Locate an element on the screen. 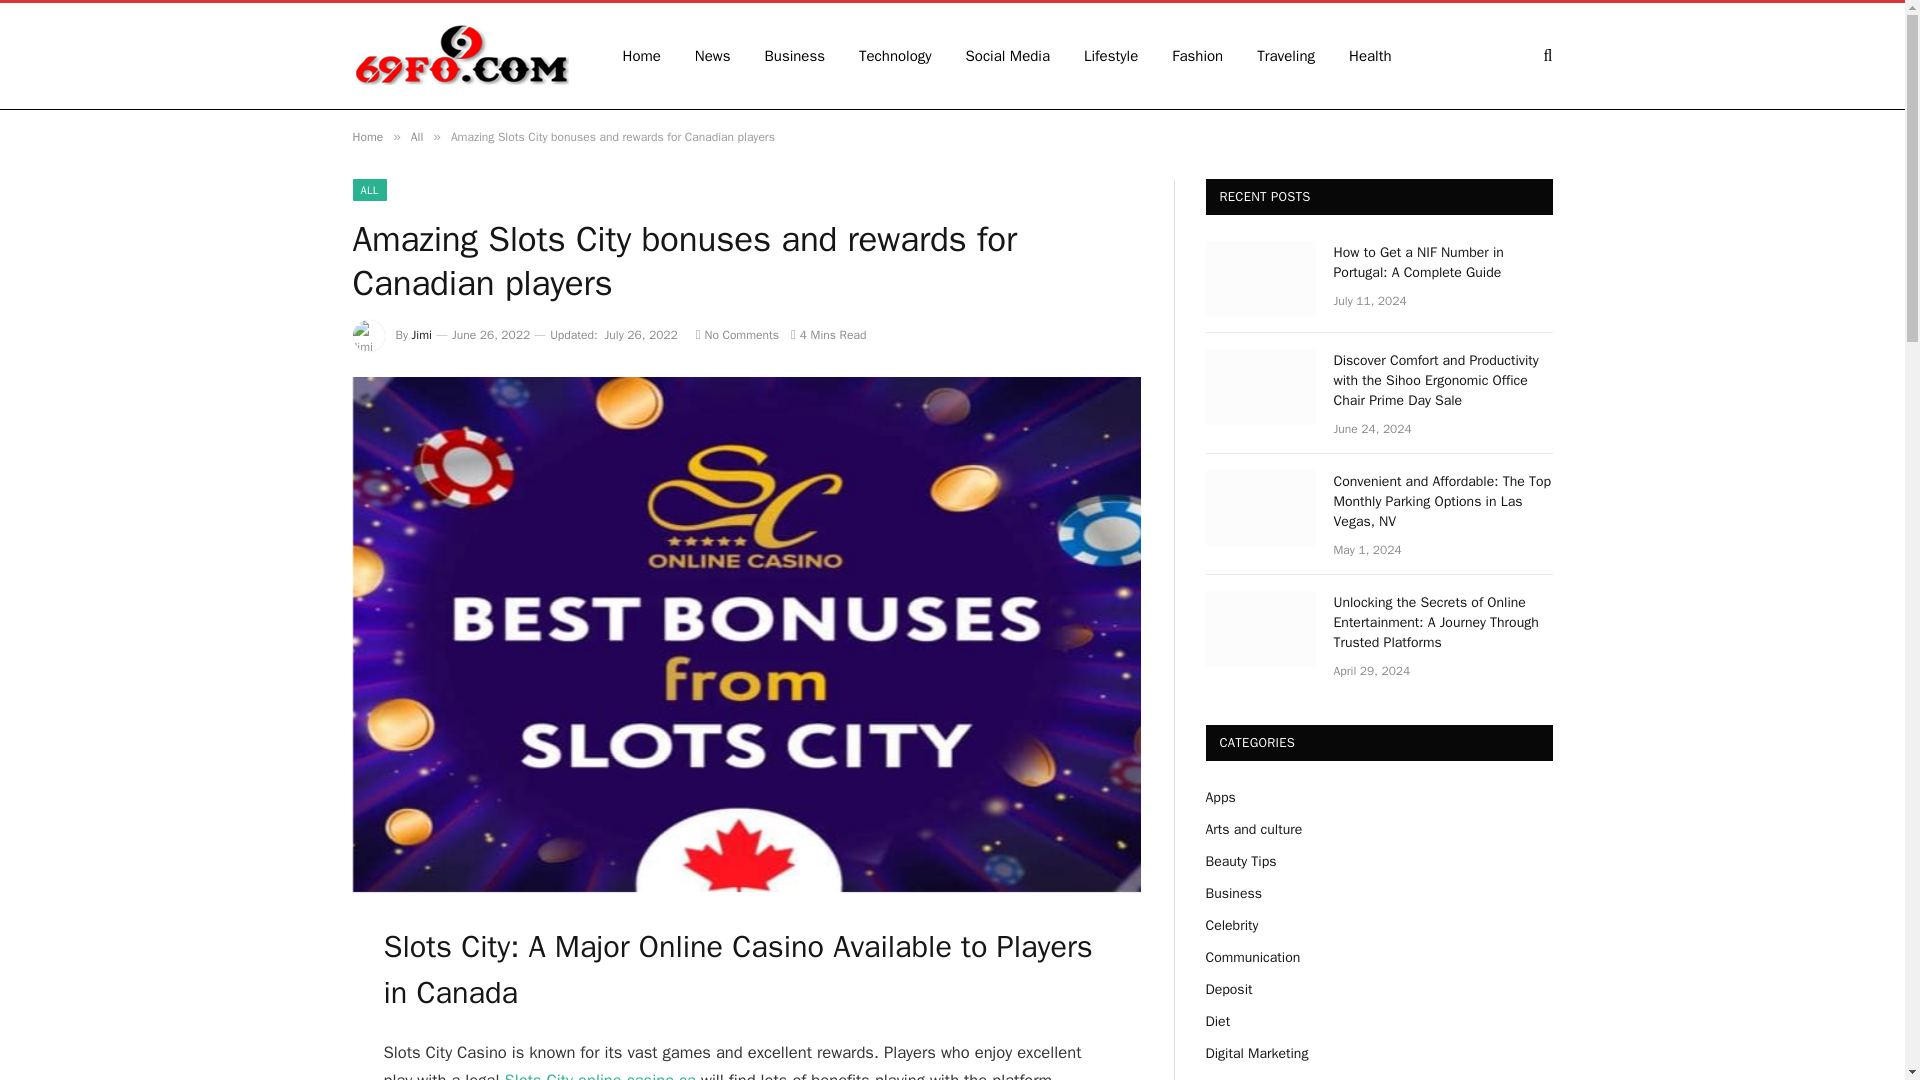 This screenshot has height=1080, width=1920. Business is located at coordinates (1233, 892).